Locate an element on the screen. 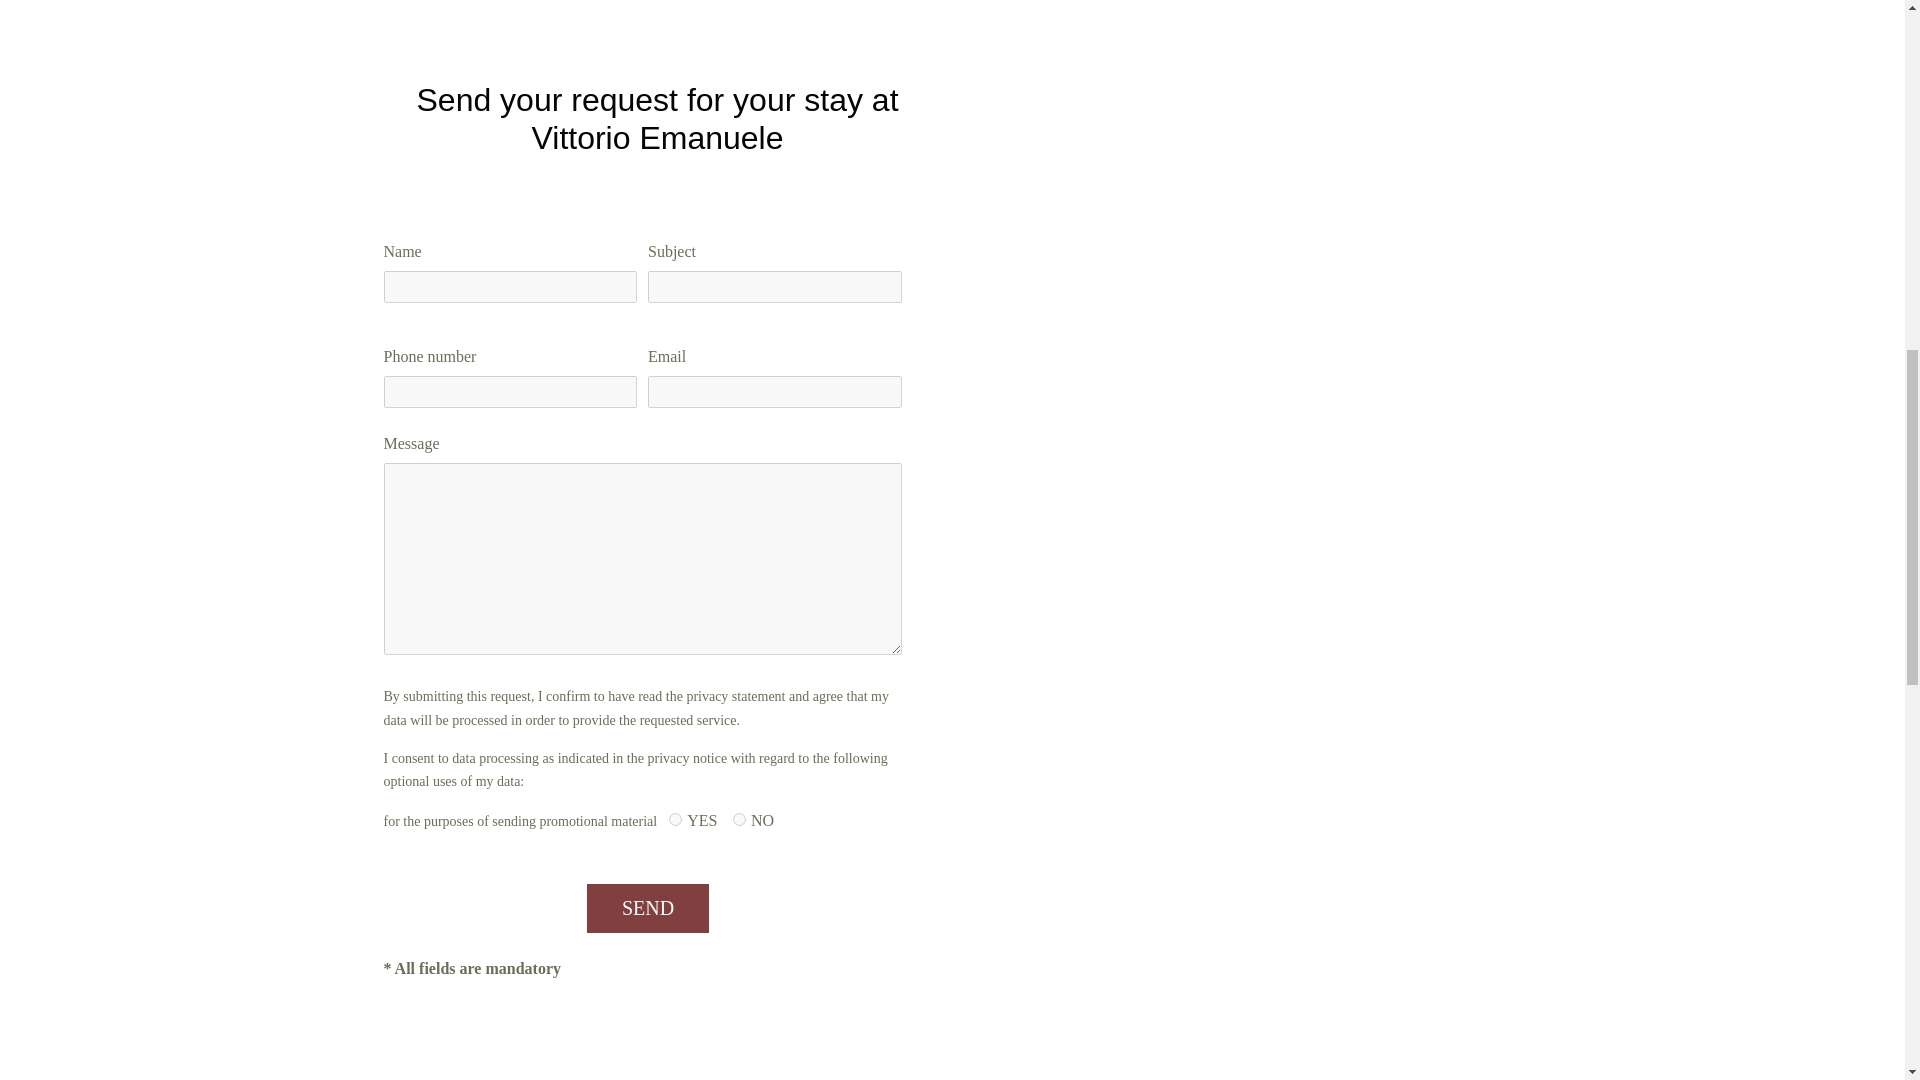  1 is located at coordinates (674, 820).